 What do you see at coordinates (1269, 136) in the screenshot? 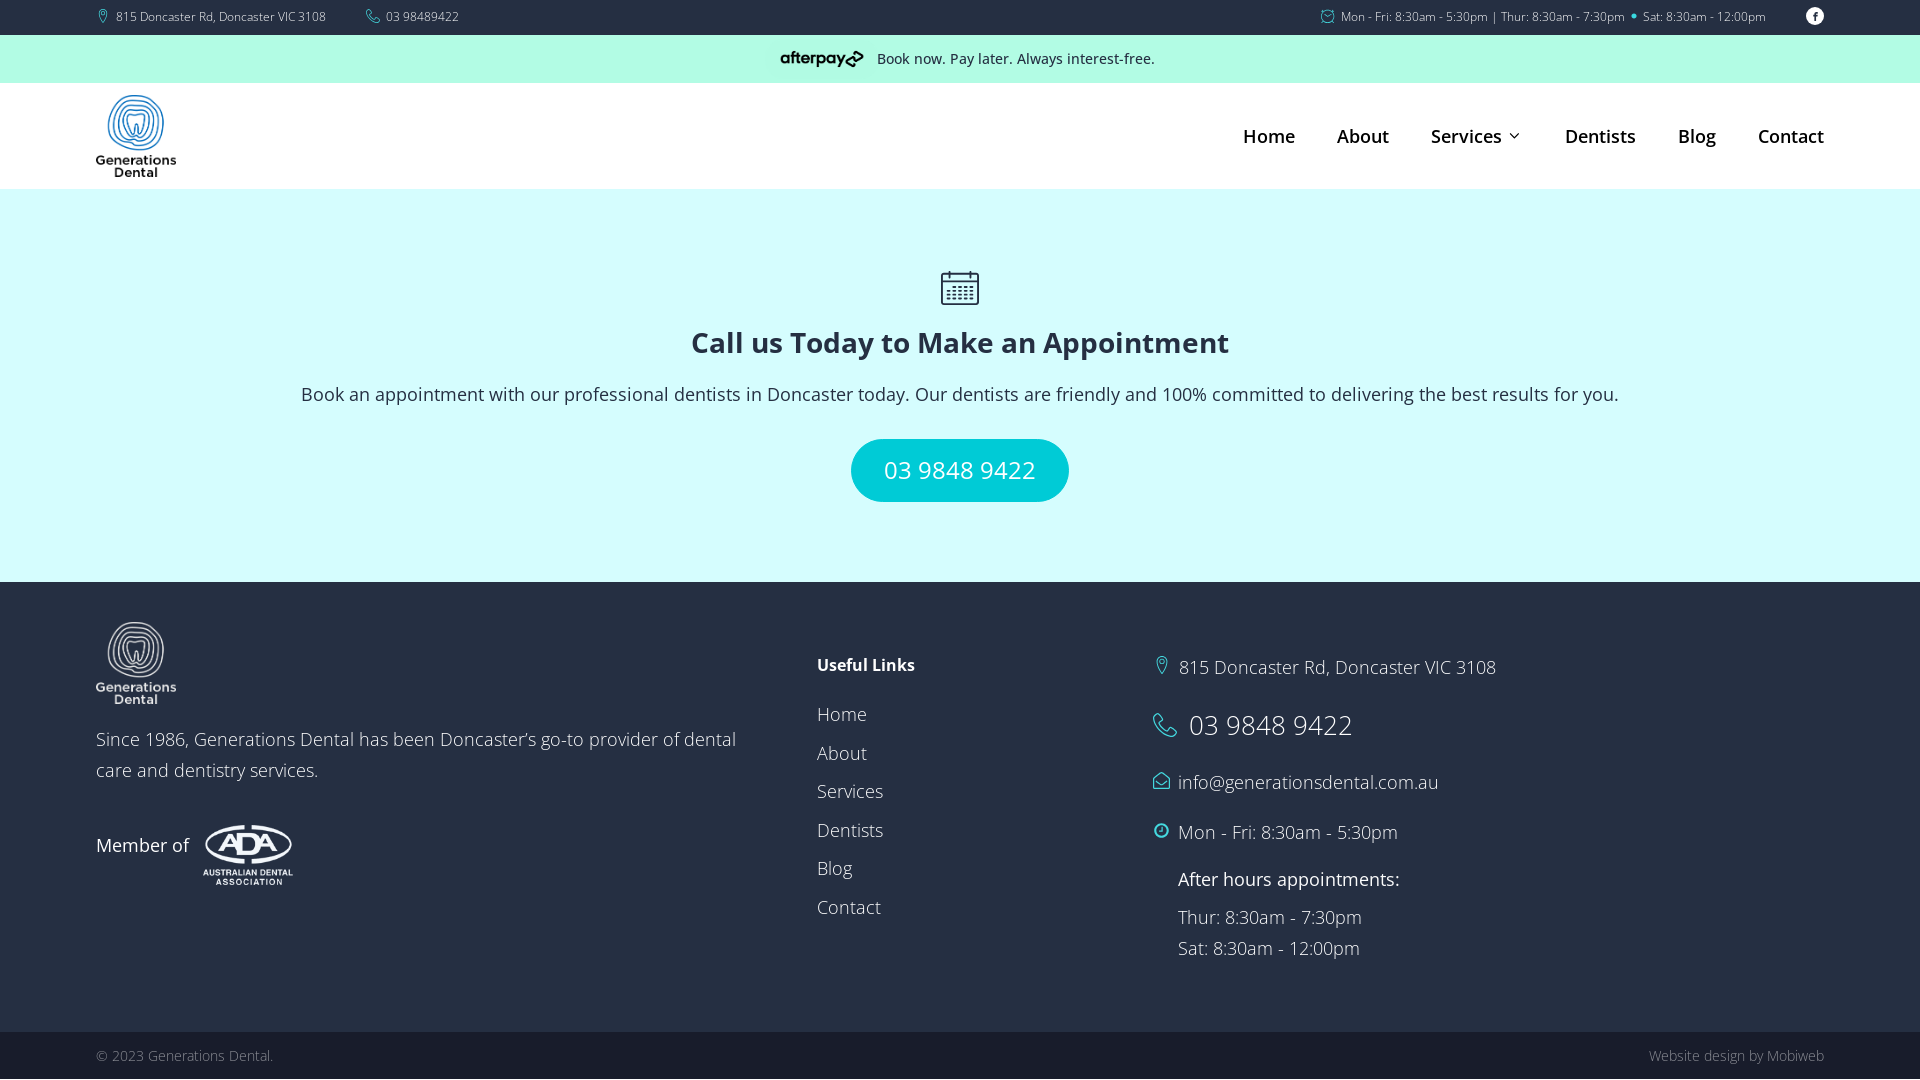
I see `Home` at bounding box center [1269, 136].